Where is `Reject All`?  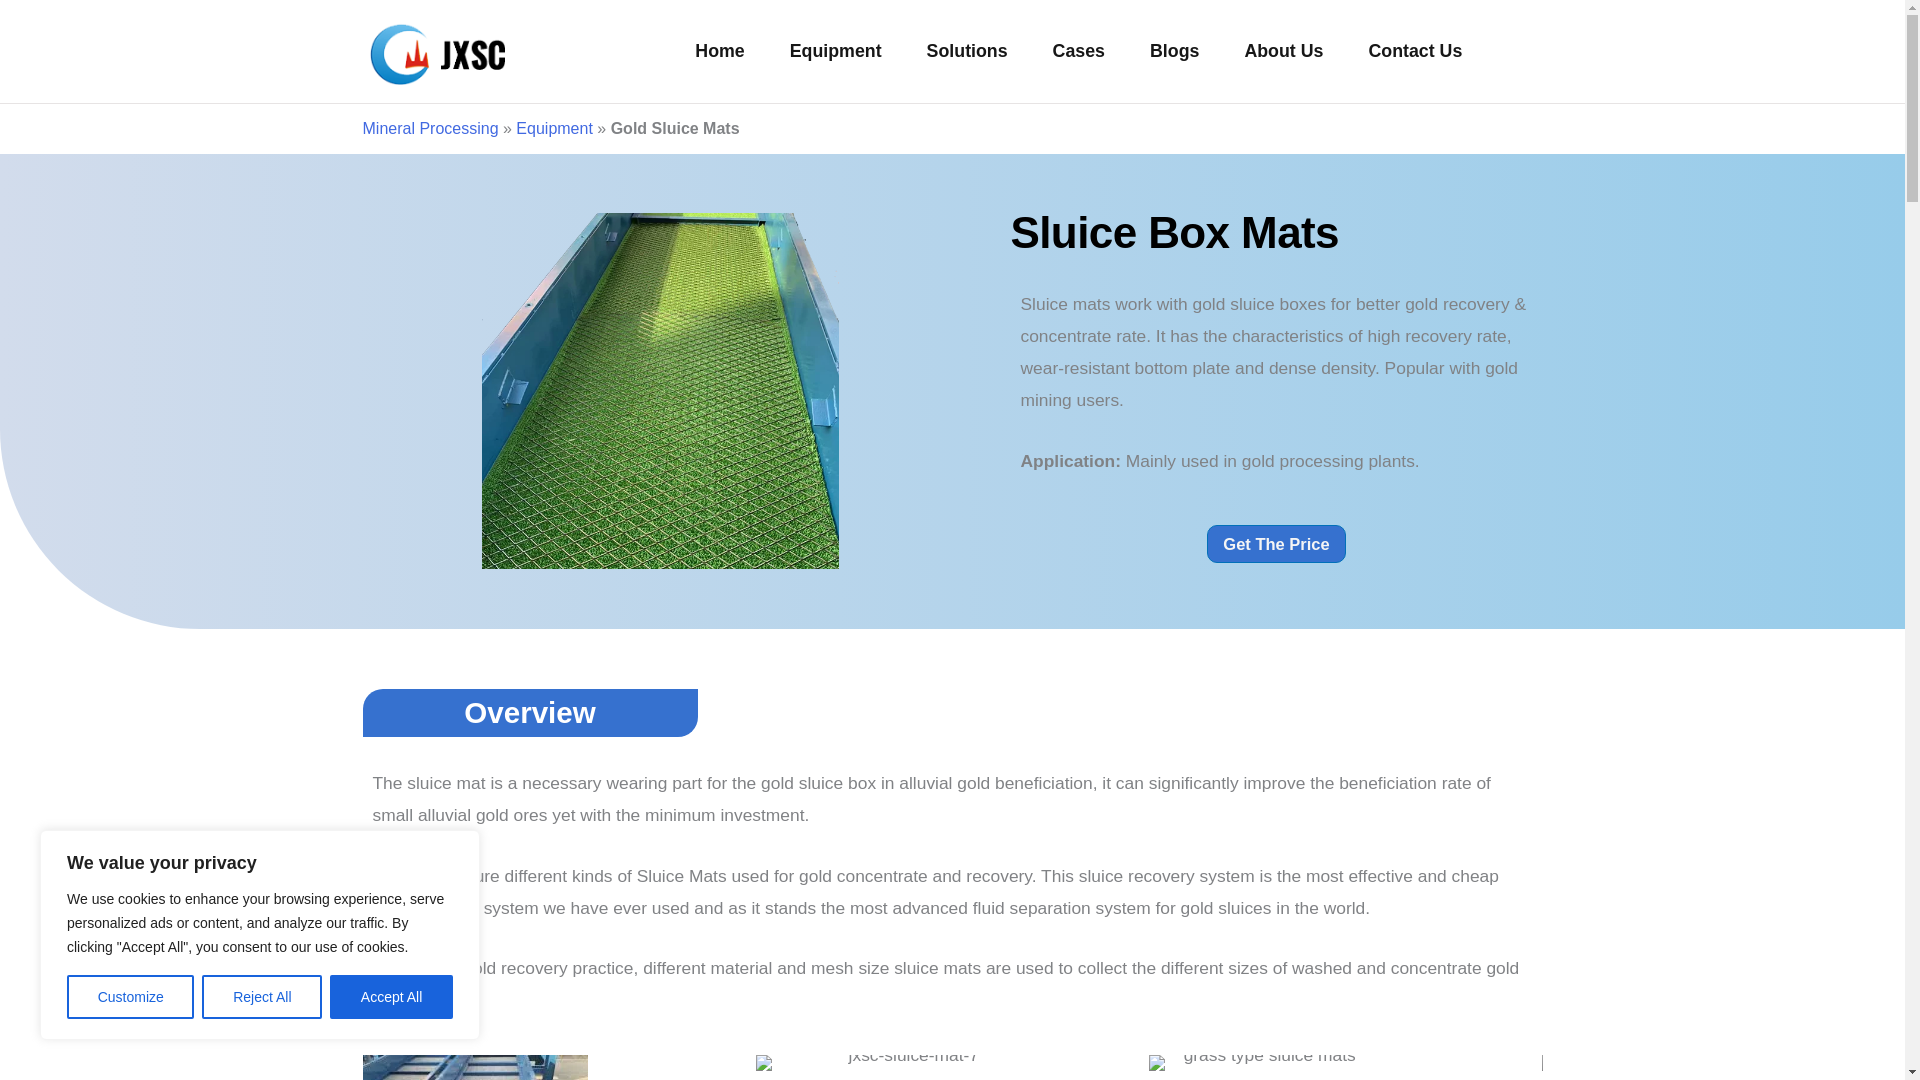 Reject All is located at coordinates (262, 997).